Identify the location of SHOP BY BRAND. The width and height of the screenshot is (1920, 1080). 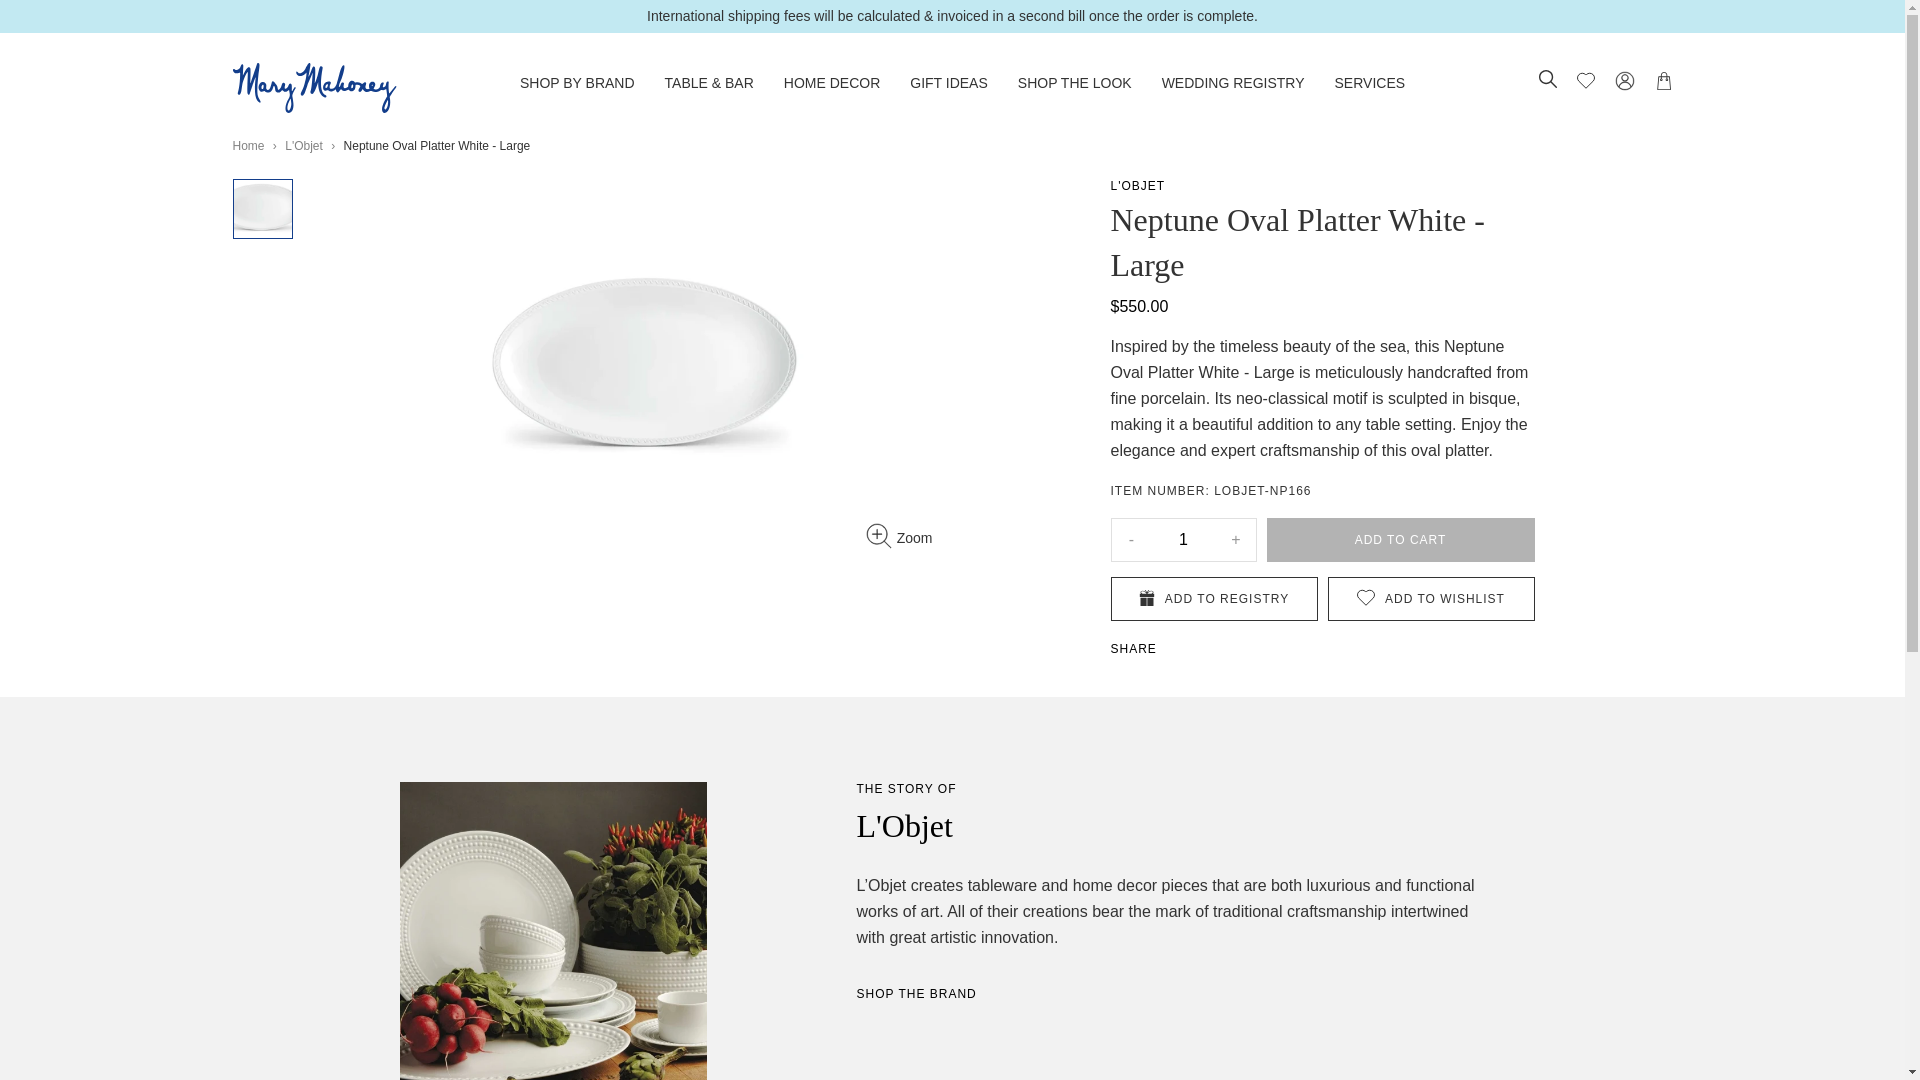
(578, 82).